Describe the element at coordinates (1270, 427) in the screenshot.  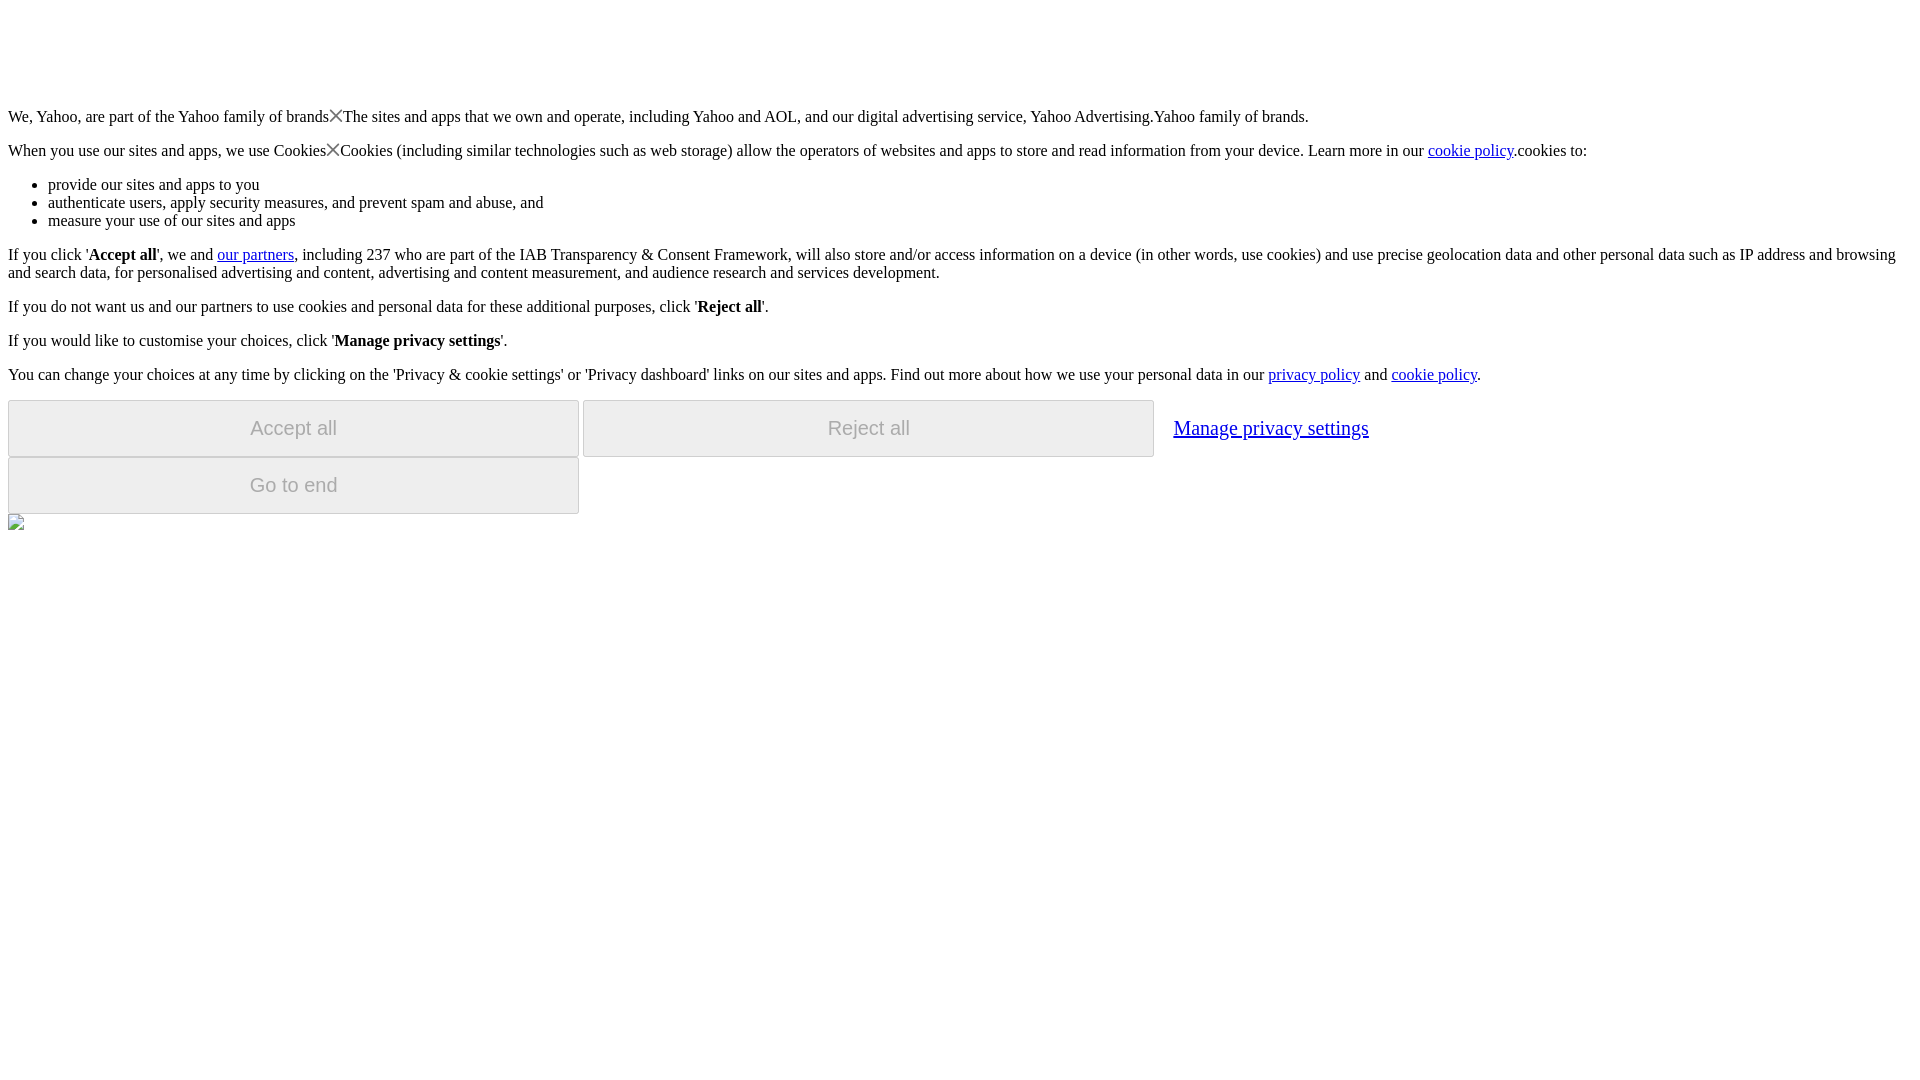
I see `Manage privacy settings` at that location.